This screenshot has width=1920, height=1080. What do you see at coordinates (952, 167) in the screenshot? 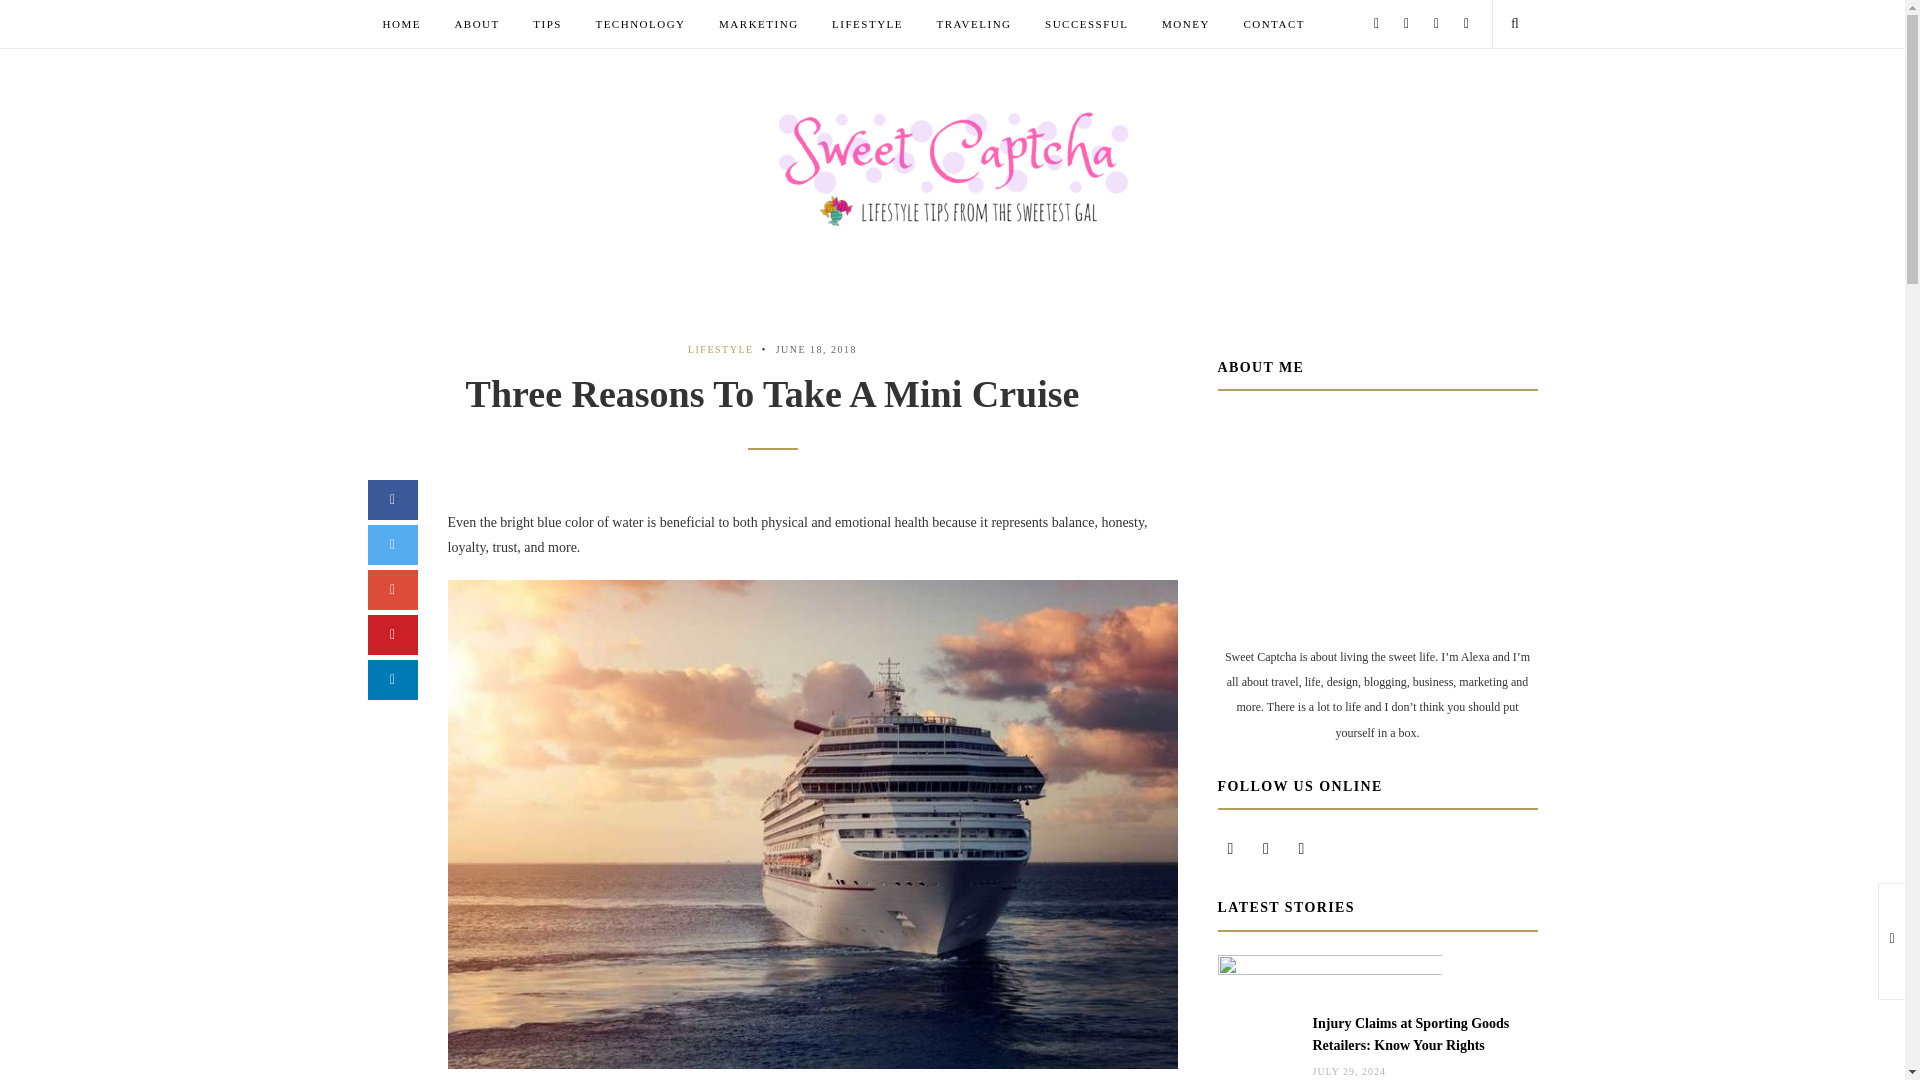
I see `Sweet Captcha` at bounding box center [952, 167].